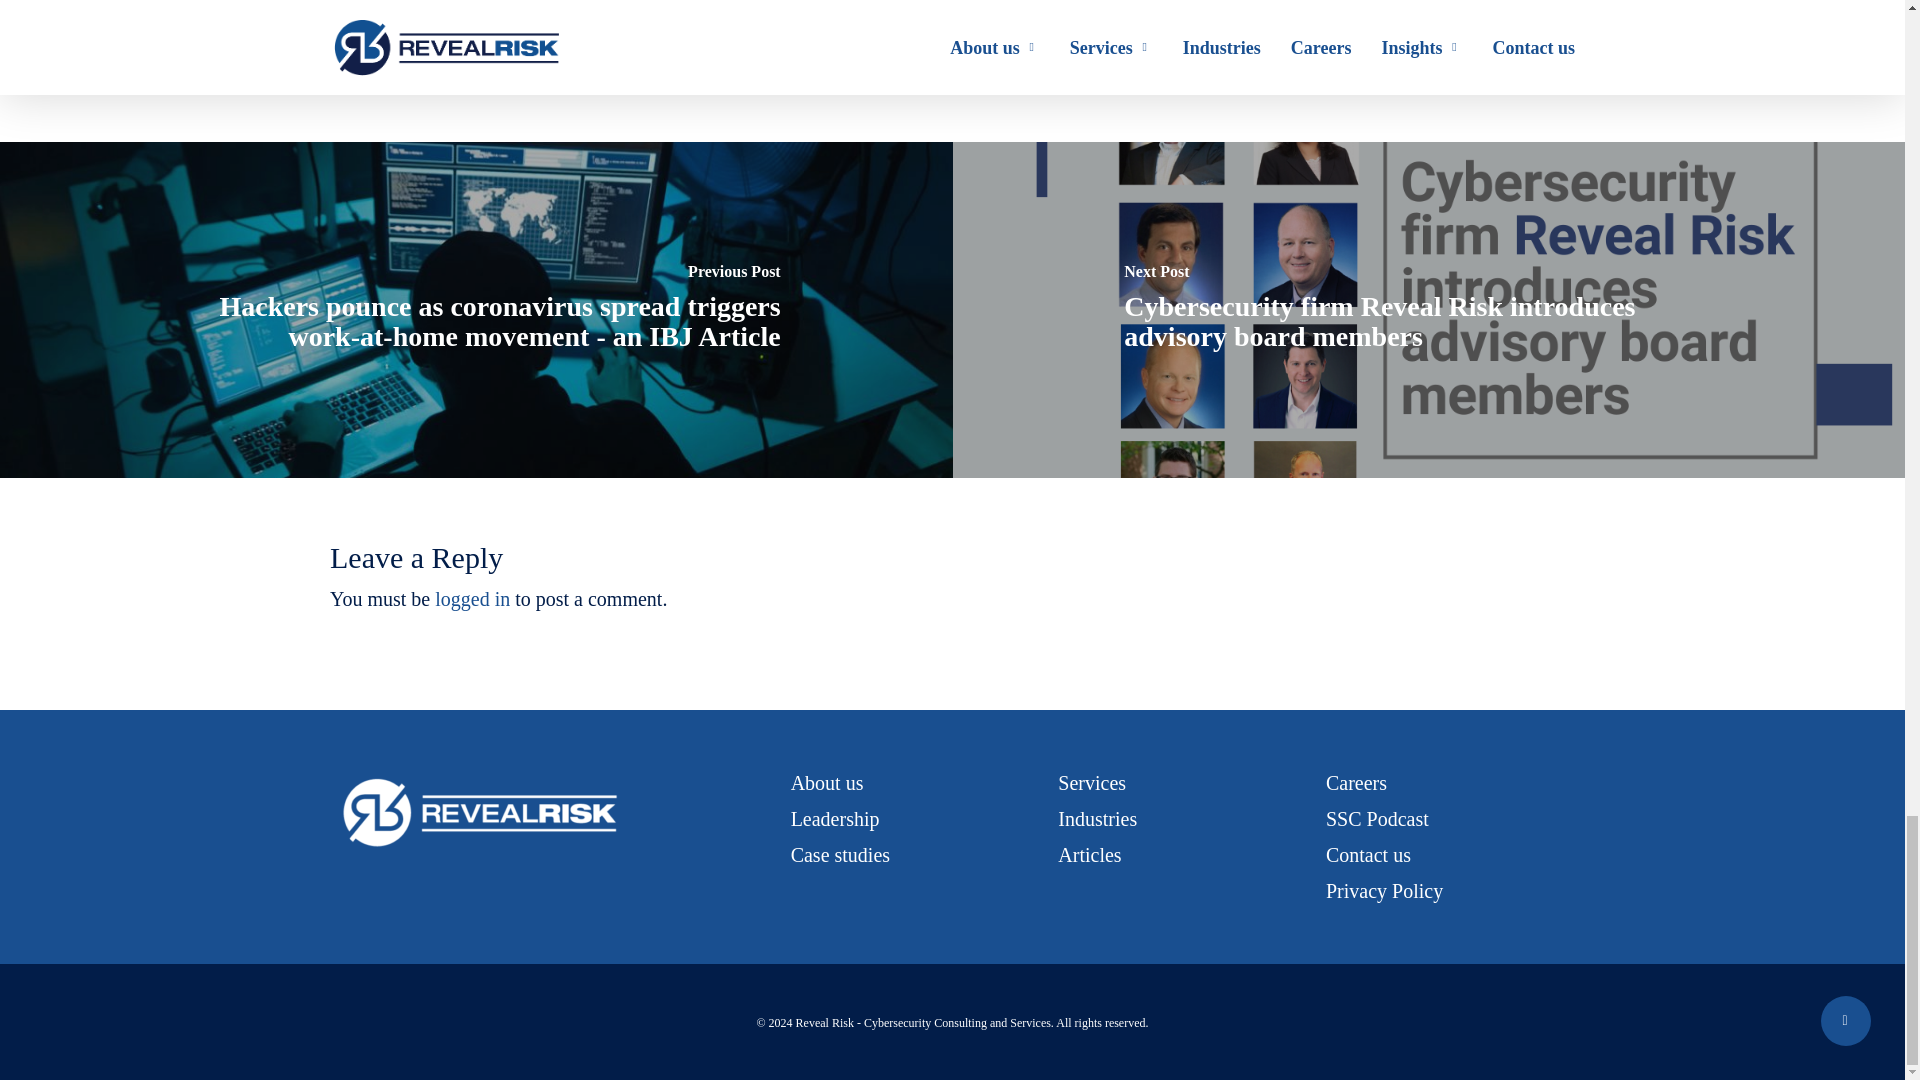 Image resolution: width=1920 pixels, height=1080 pixels. What do you see at coordinates (472, 598) in the screenshot?
I see `logged in` at bounding box center [472, 598].